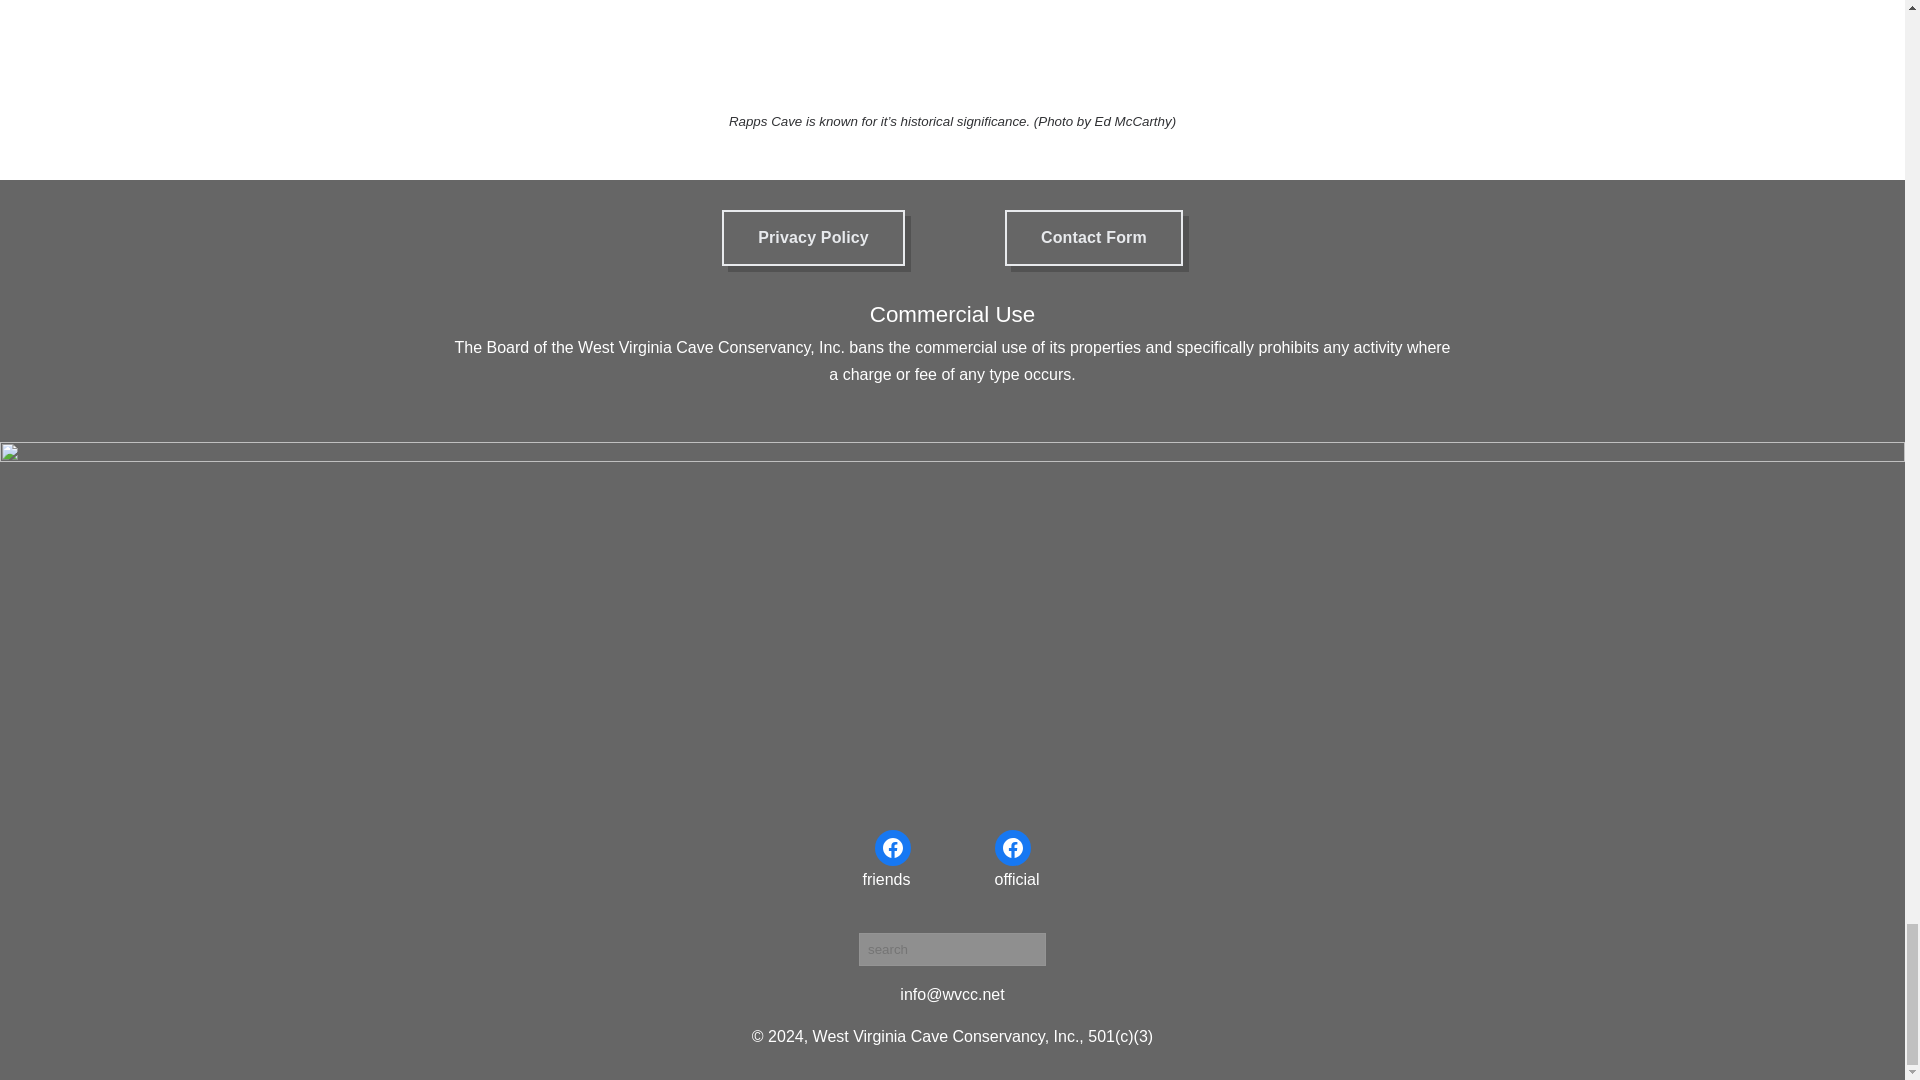 This screenshot has height=1080, width=1920. Describe the element at coordinates (1012, 848) in the screenshot. I see `Facebook` at that location.